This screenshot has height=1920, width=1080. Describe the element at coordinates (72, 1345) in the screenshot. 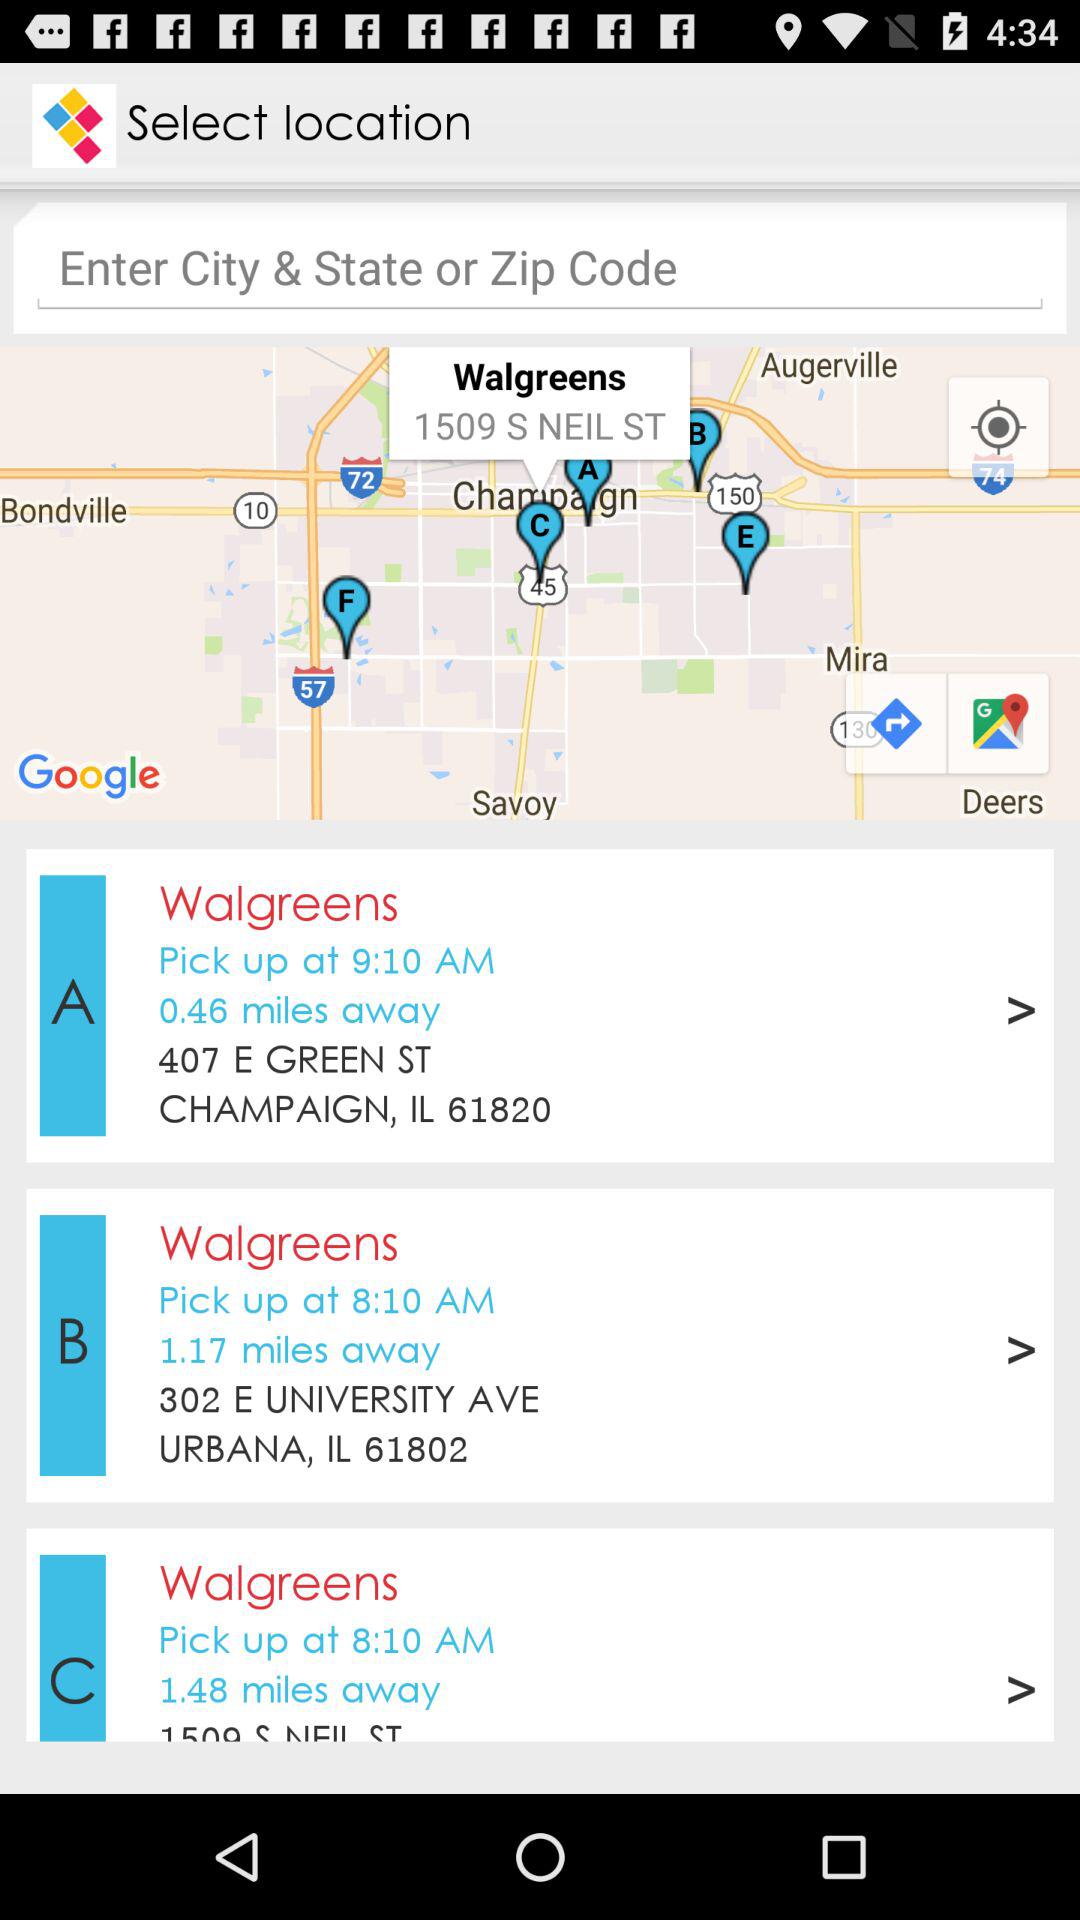

I see `press item to the left of the pick up at` at that location.